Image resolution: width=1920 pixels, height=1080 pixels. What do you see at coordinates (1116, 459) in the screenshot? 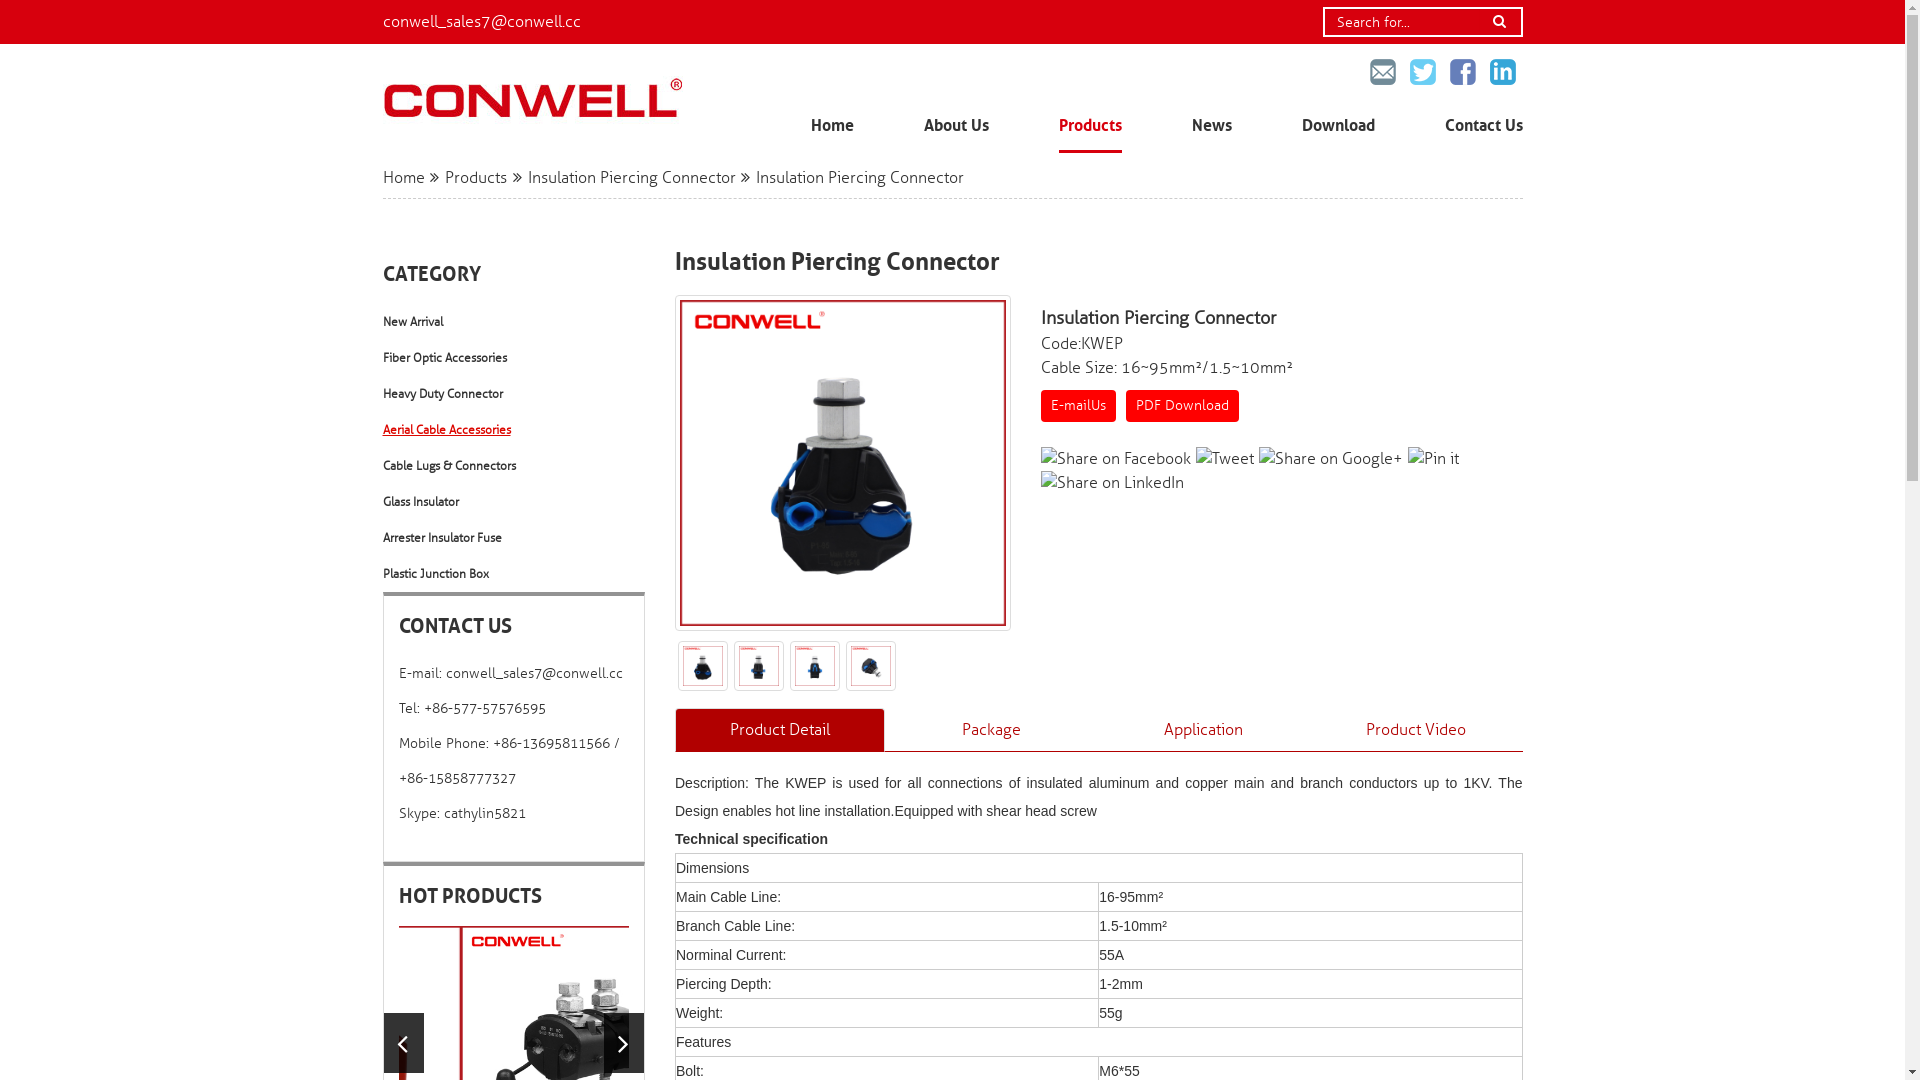
I see `Share on Facebook` at bounding box center [1116, 459].